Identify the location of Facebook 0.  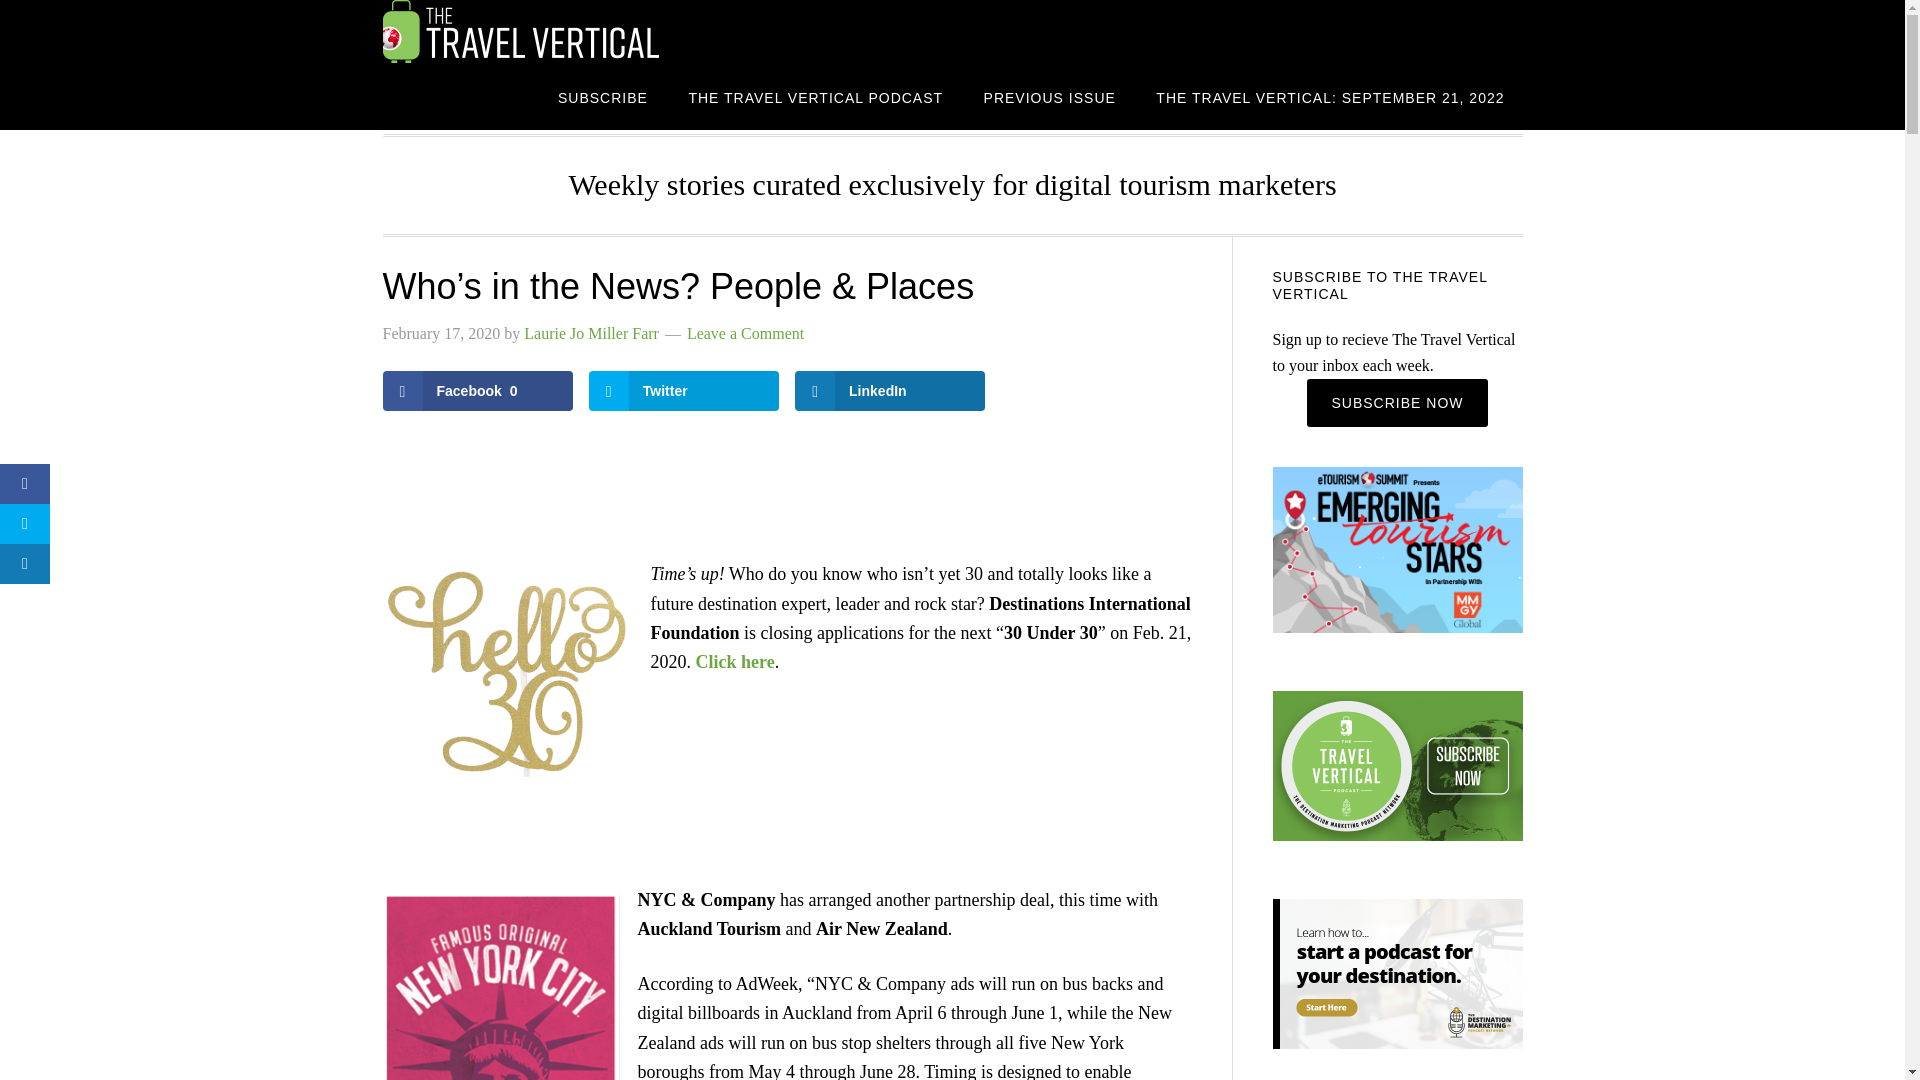
(477, 391).